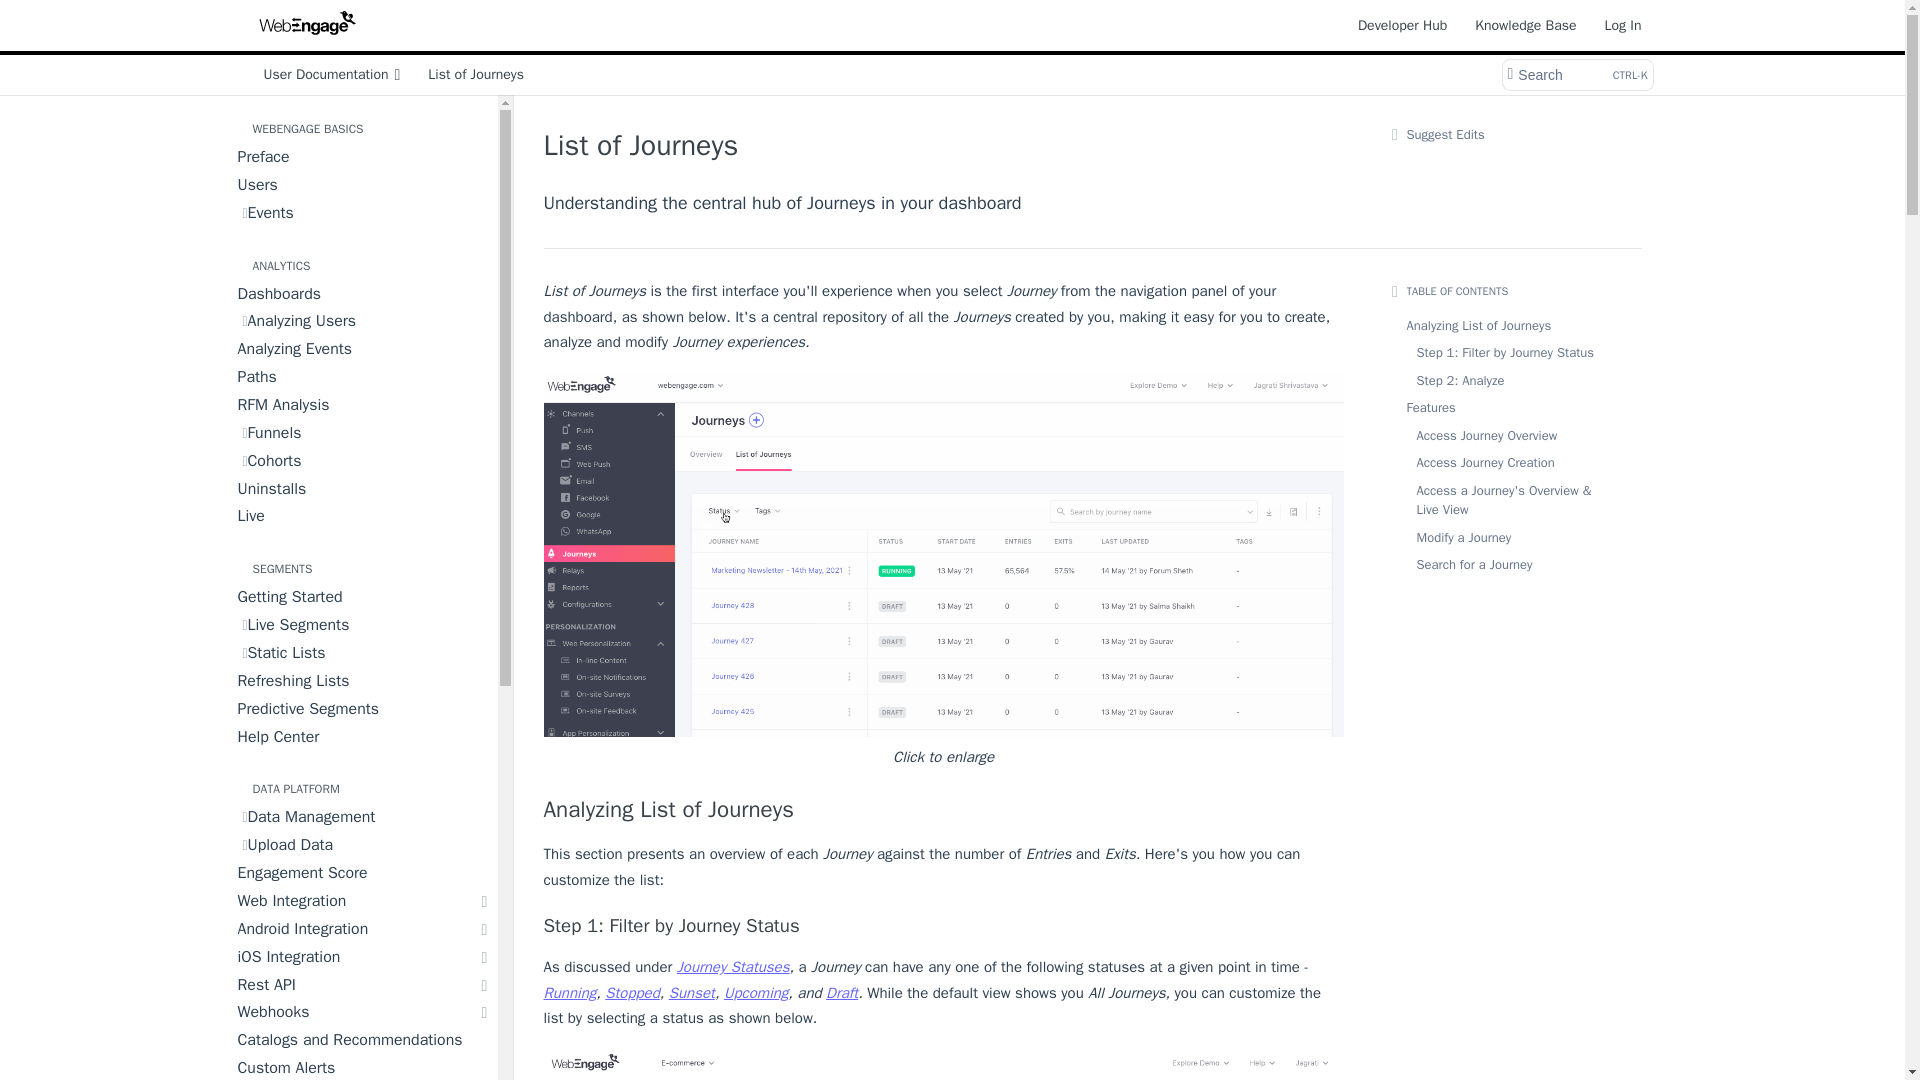 The height and width of the screenshot is (1080, 1920). I want to click on Knowledge Base, so click(366, 213).